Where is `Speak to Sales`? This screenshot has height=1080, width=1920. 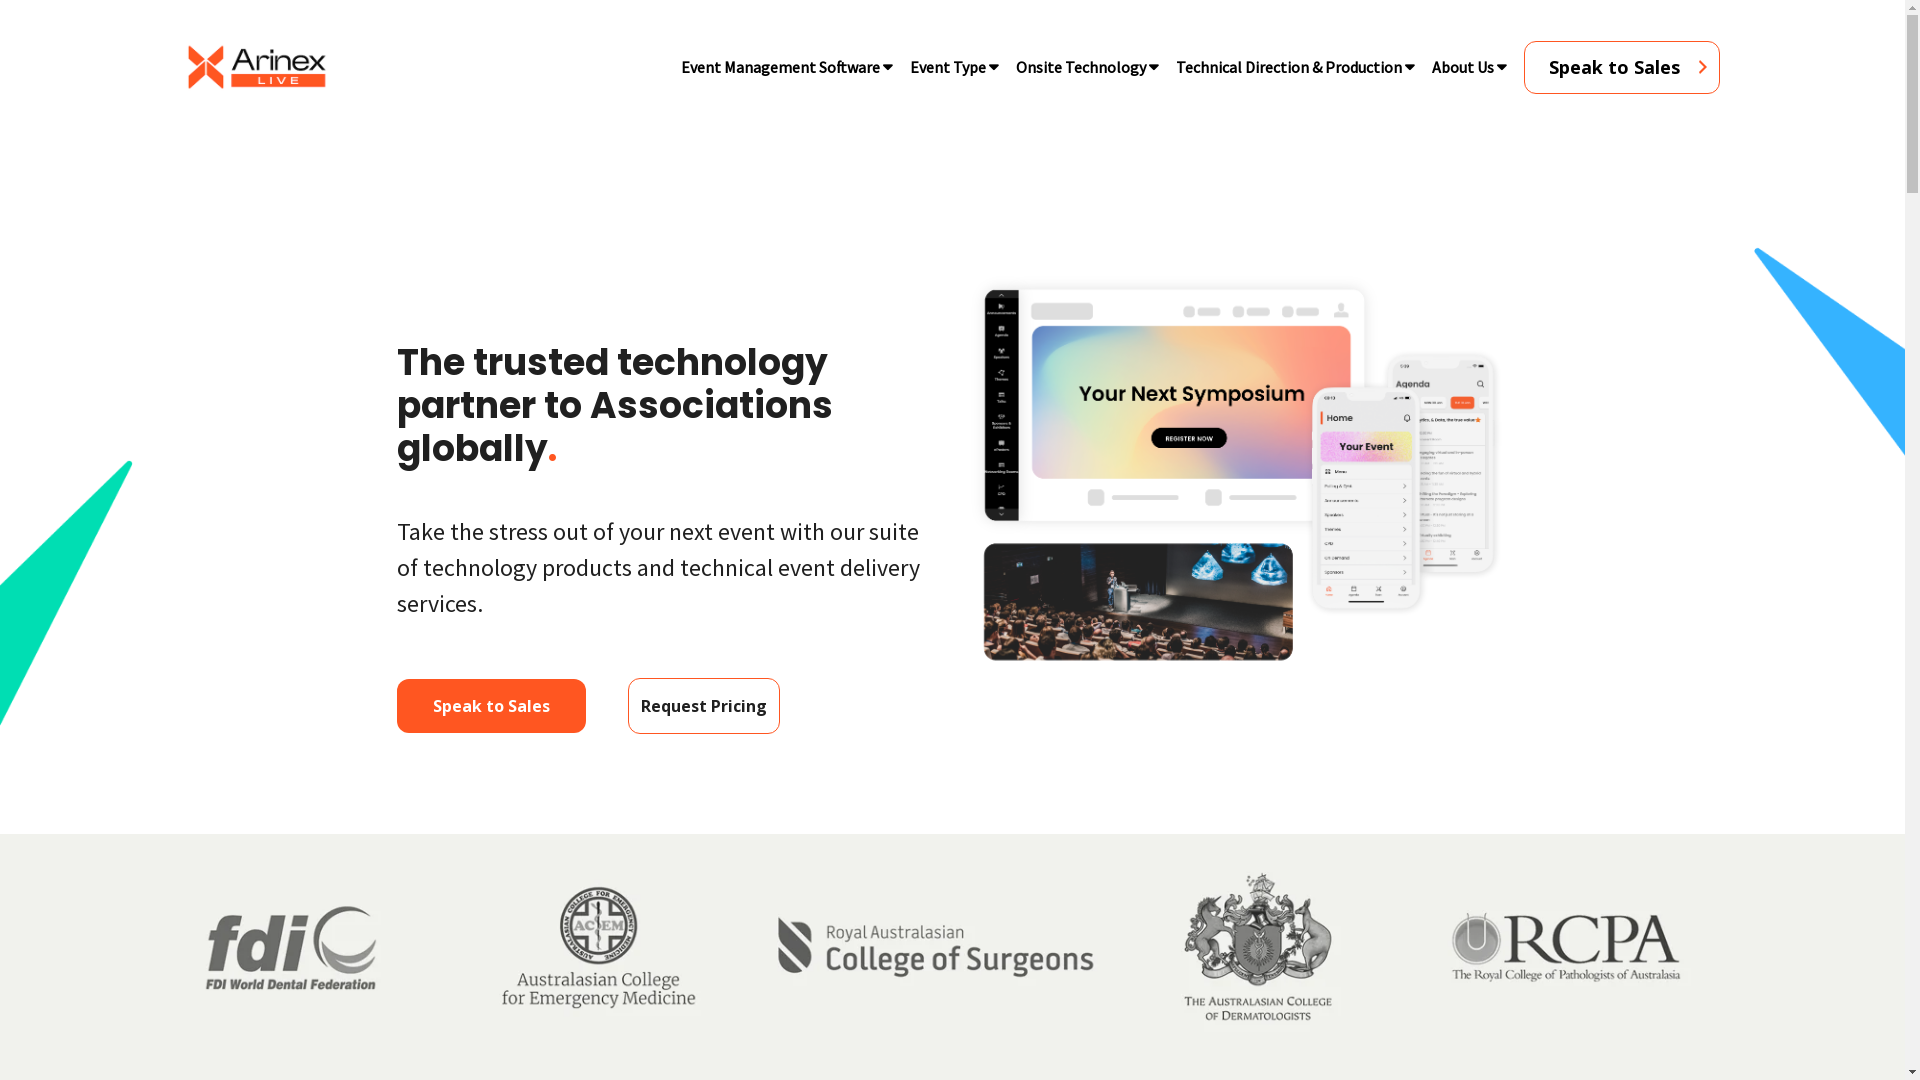 Speak to Sales is located at coordinates (492, 706).